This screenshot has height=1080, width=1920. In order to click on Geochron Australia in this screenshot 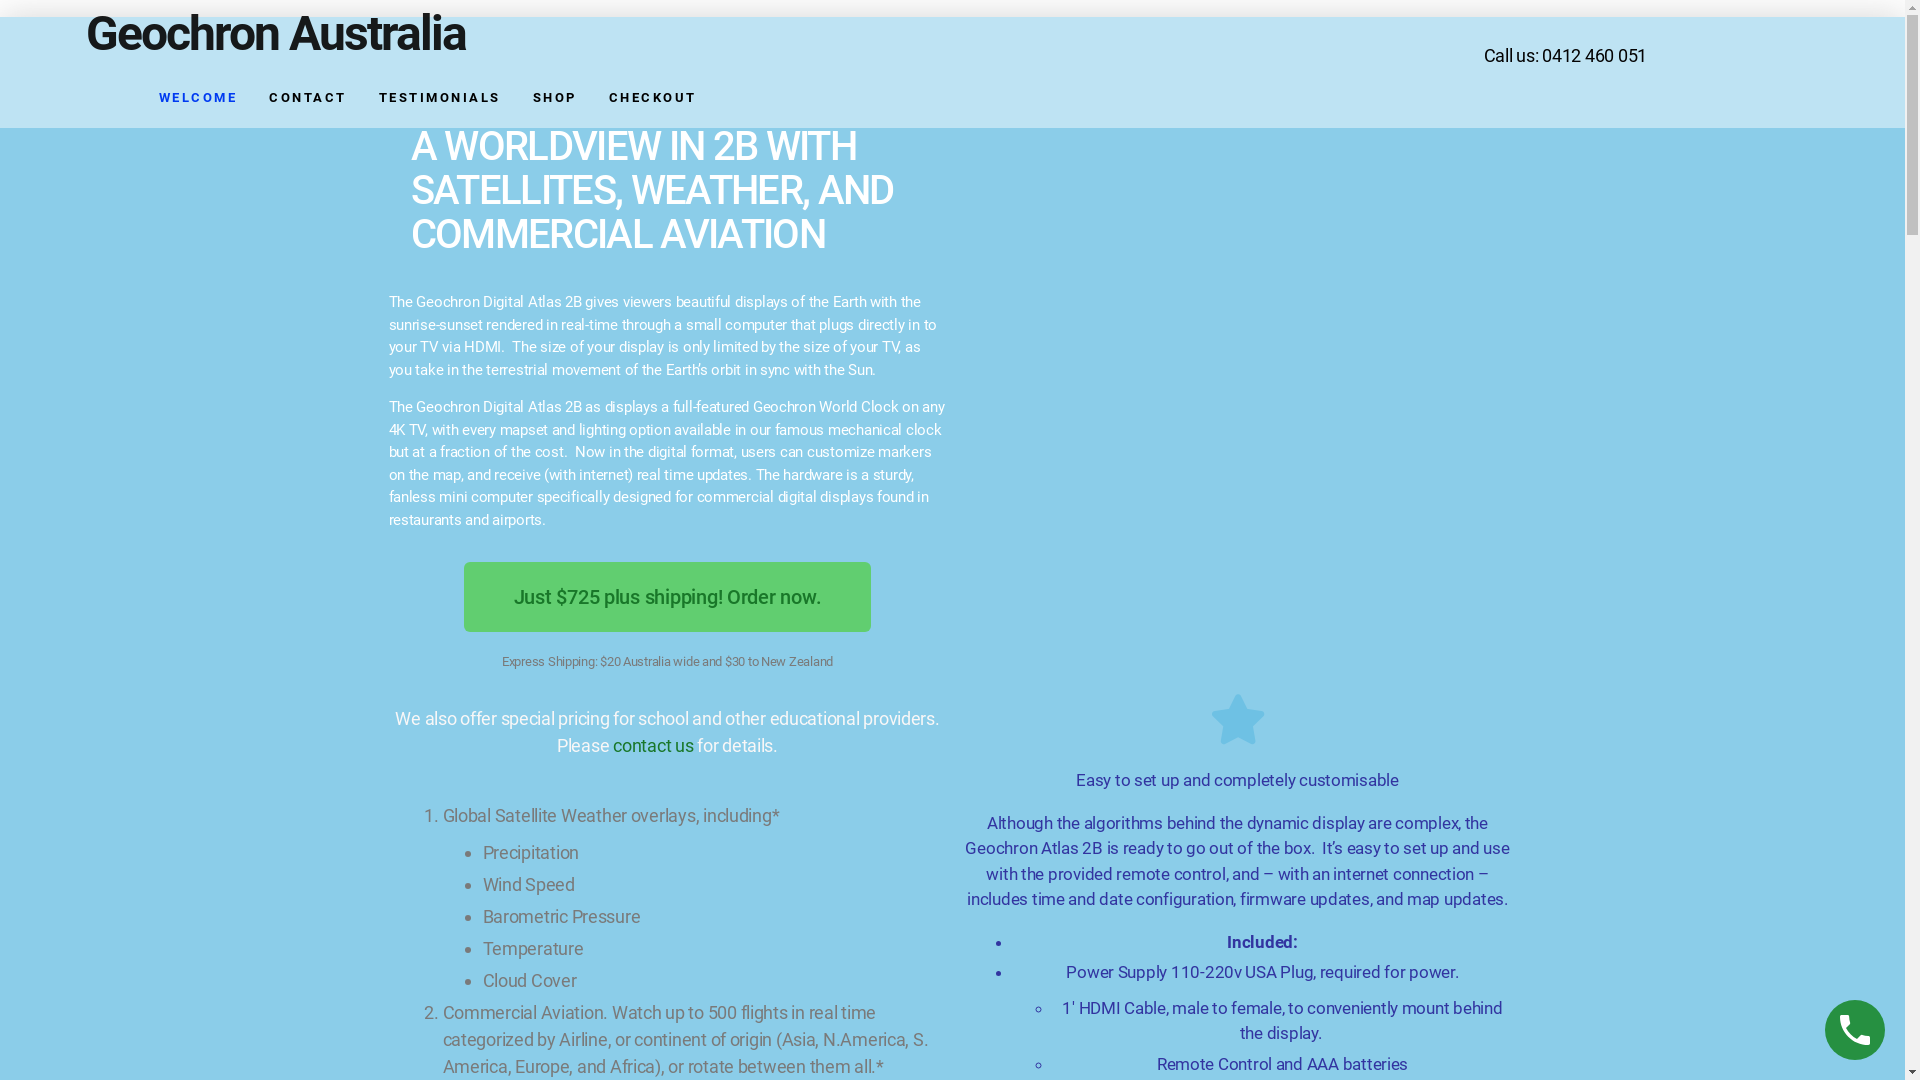, I will do `click(276, 34)`.